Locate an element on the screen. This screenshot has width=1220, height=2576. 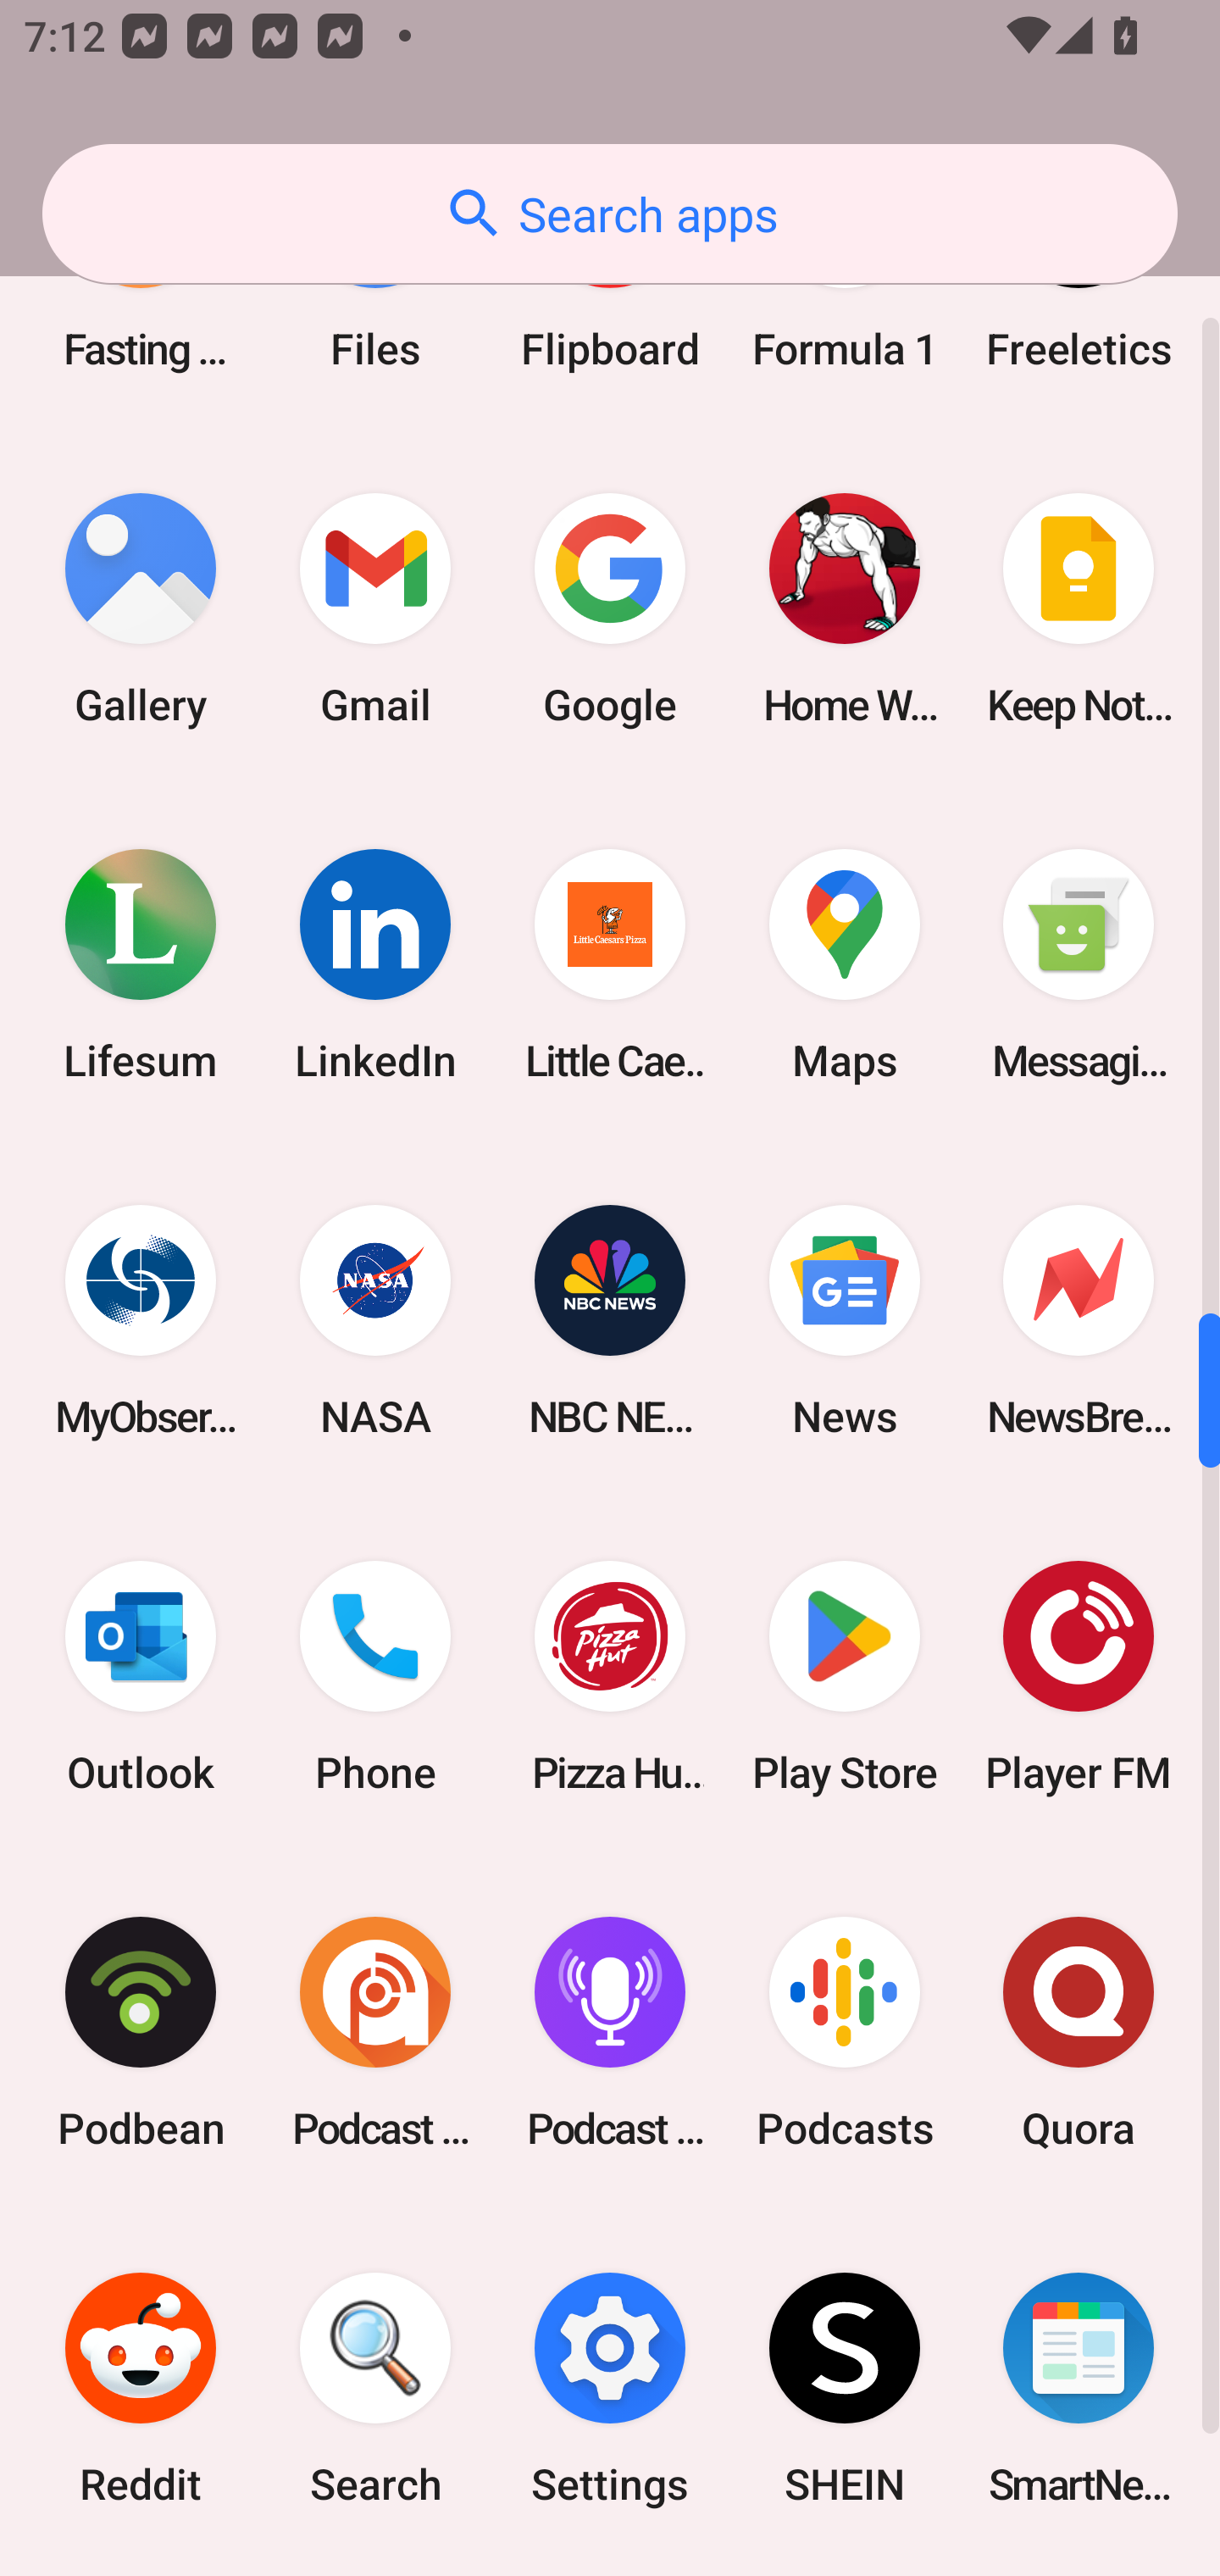
The Weather Channel is located at coordinates (1079, 2571).